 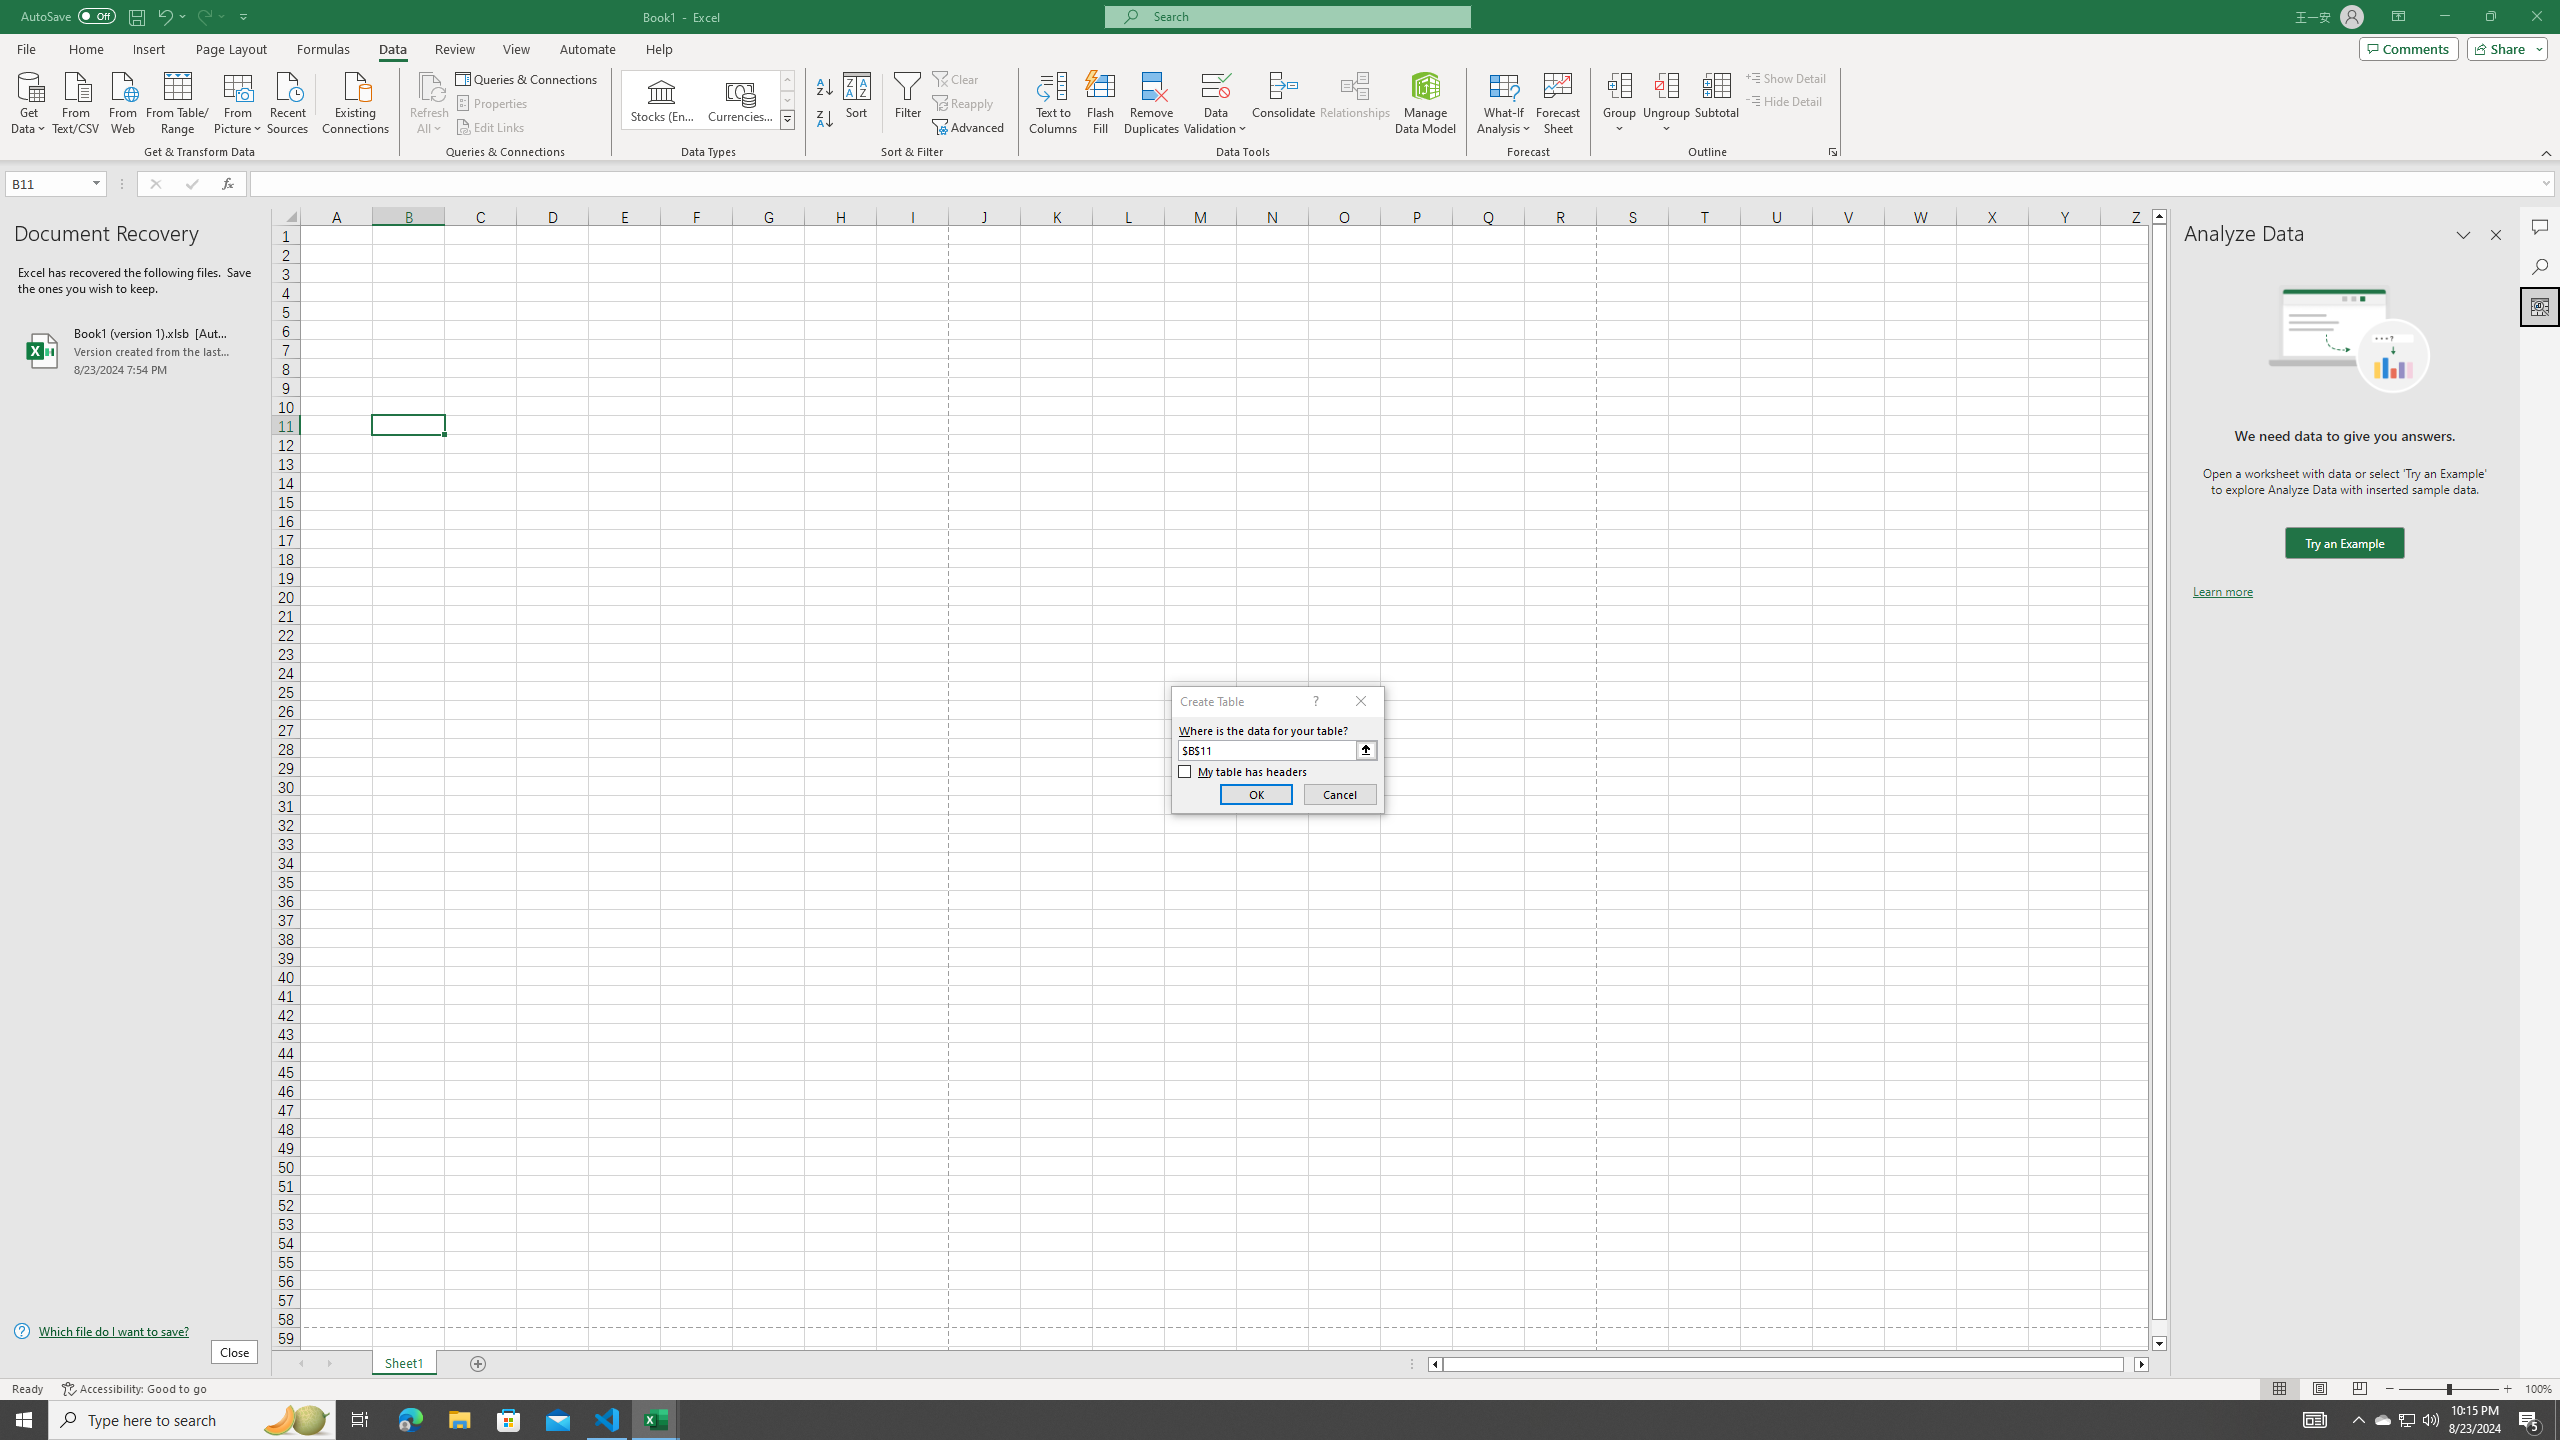 I want to click on Review, so click(x=454, y=49).